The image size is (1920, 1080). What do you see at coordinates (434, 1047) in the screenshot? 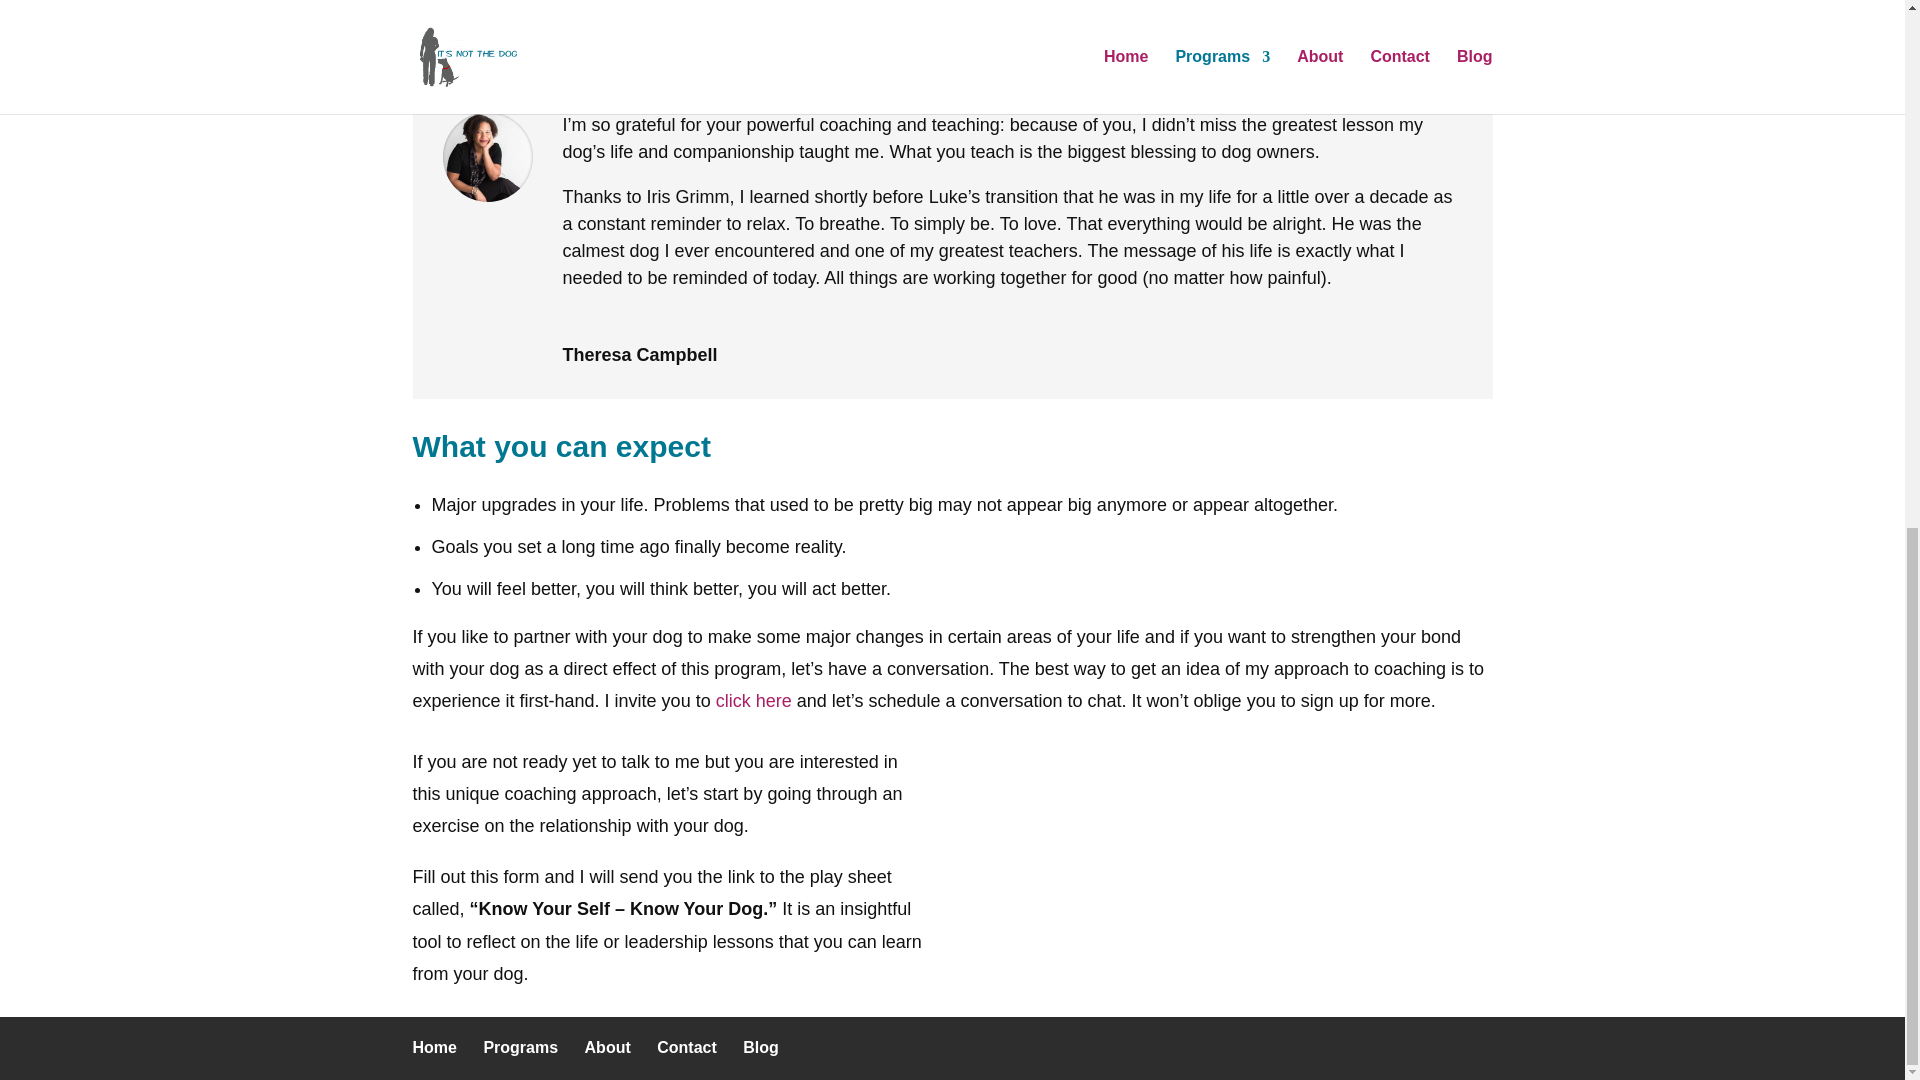
I see `Home` at bounding box center [434, 1047].